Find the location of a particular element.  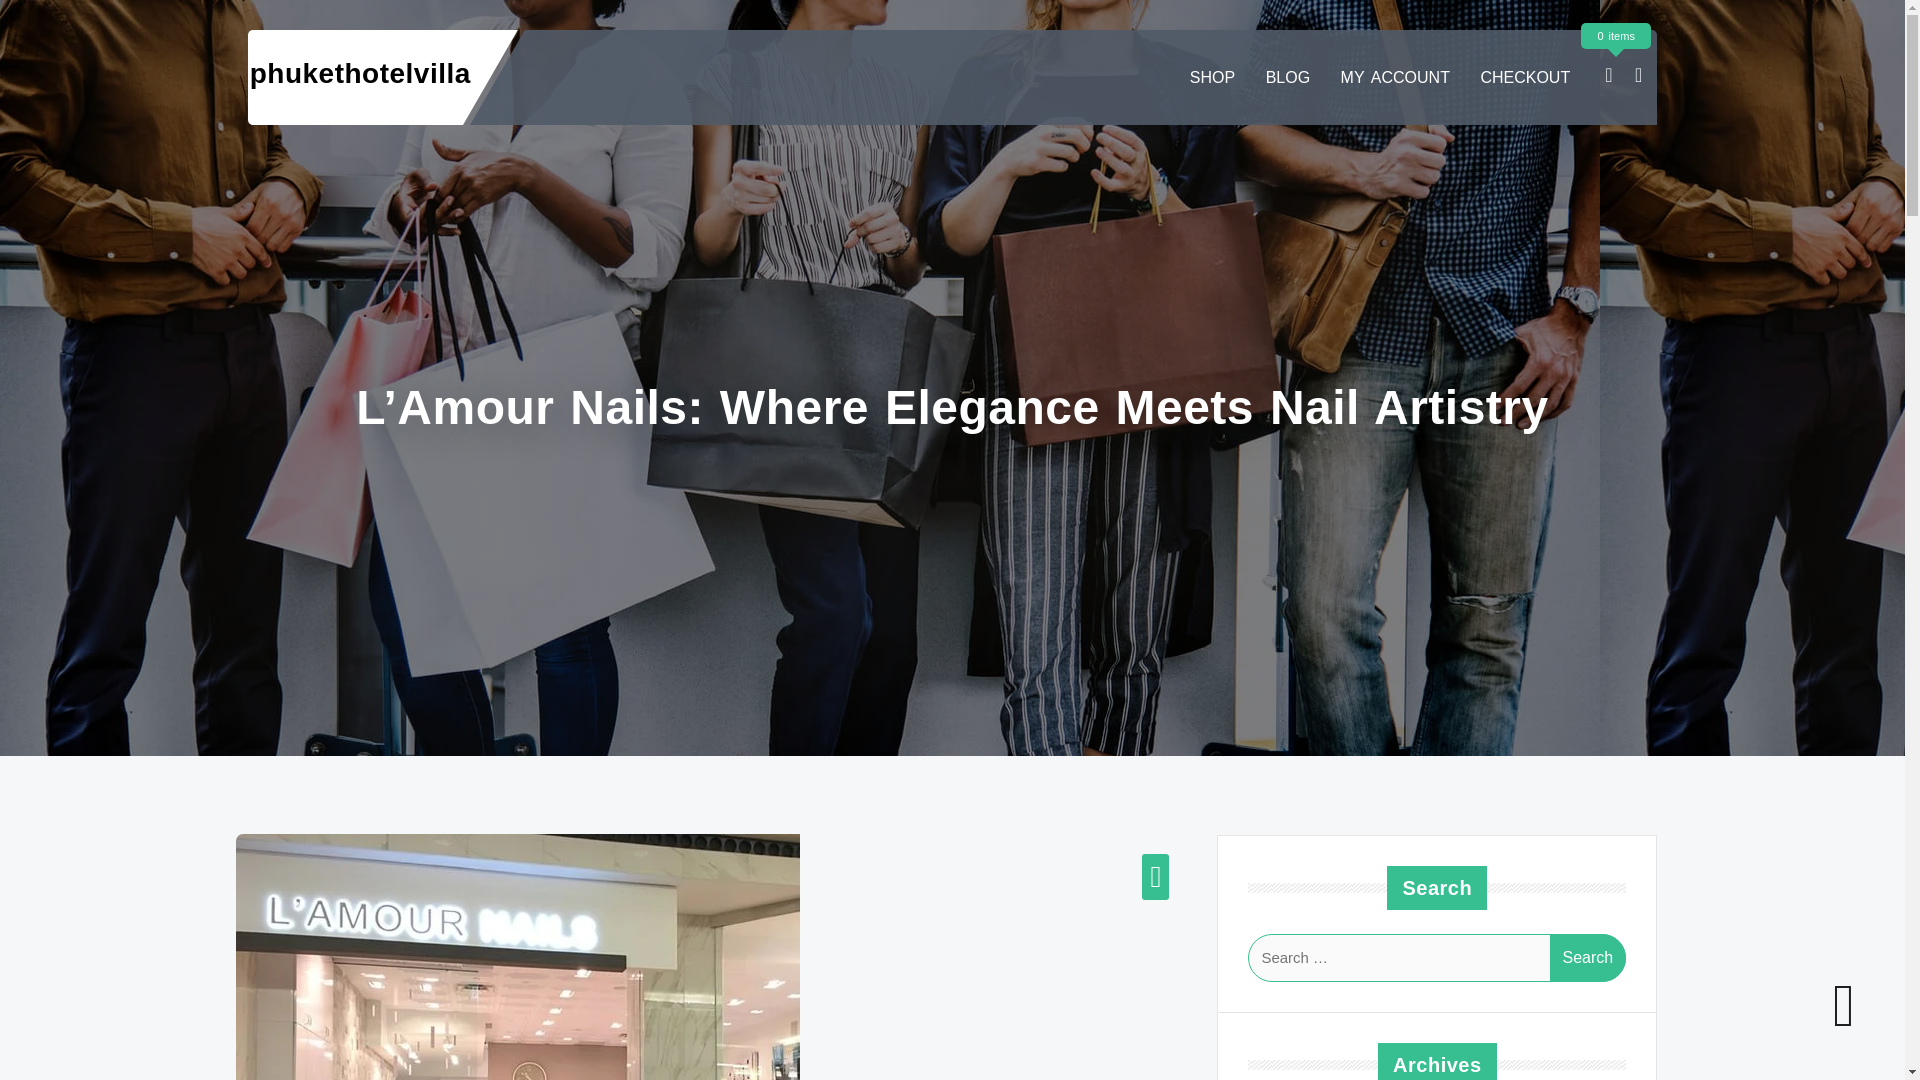

phukethotelvilla is located at coordinates (360, 73).